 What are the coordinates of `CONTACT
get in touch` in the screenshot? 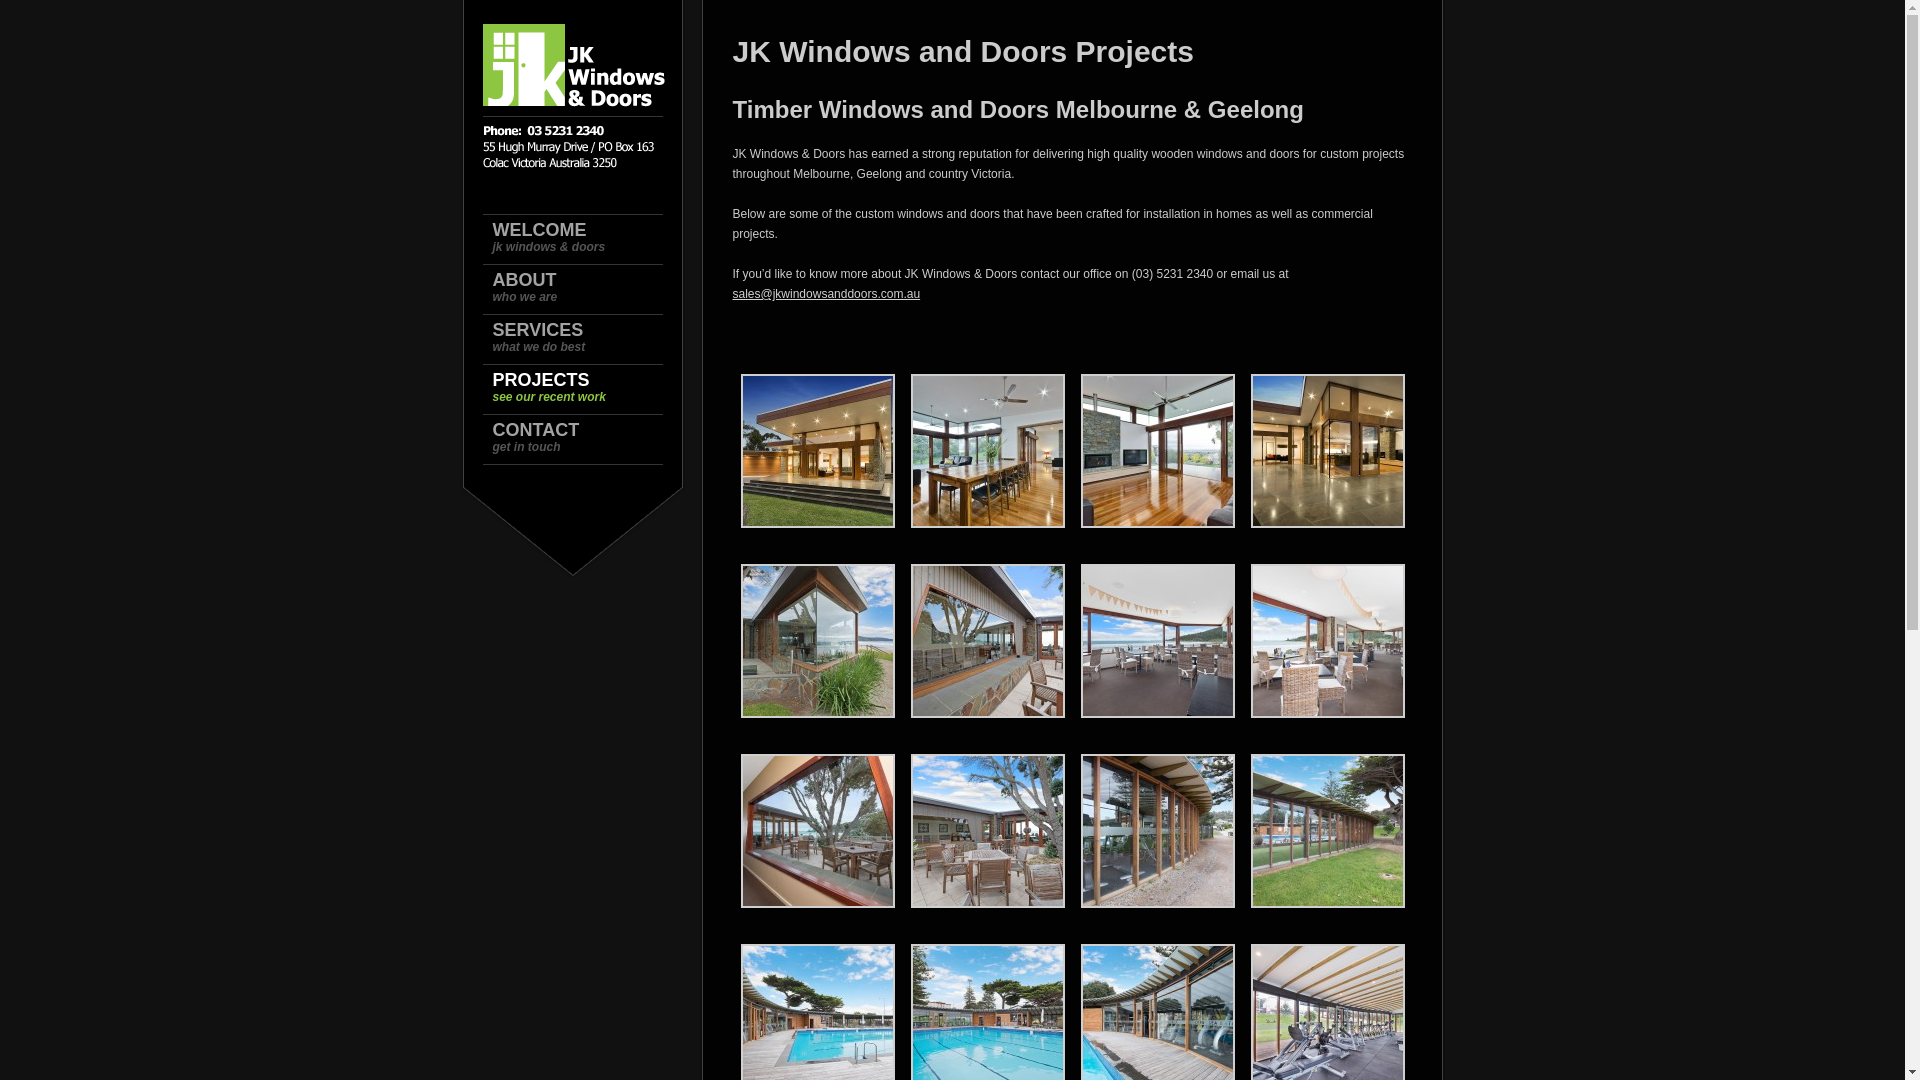 It's located at (582, 440).